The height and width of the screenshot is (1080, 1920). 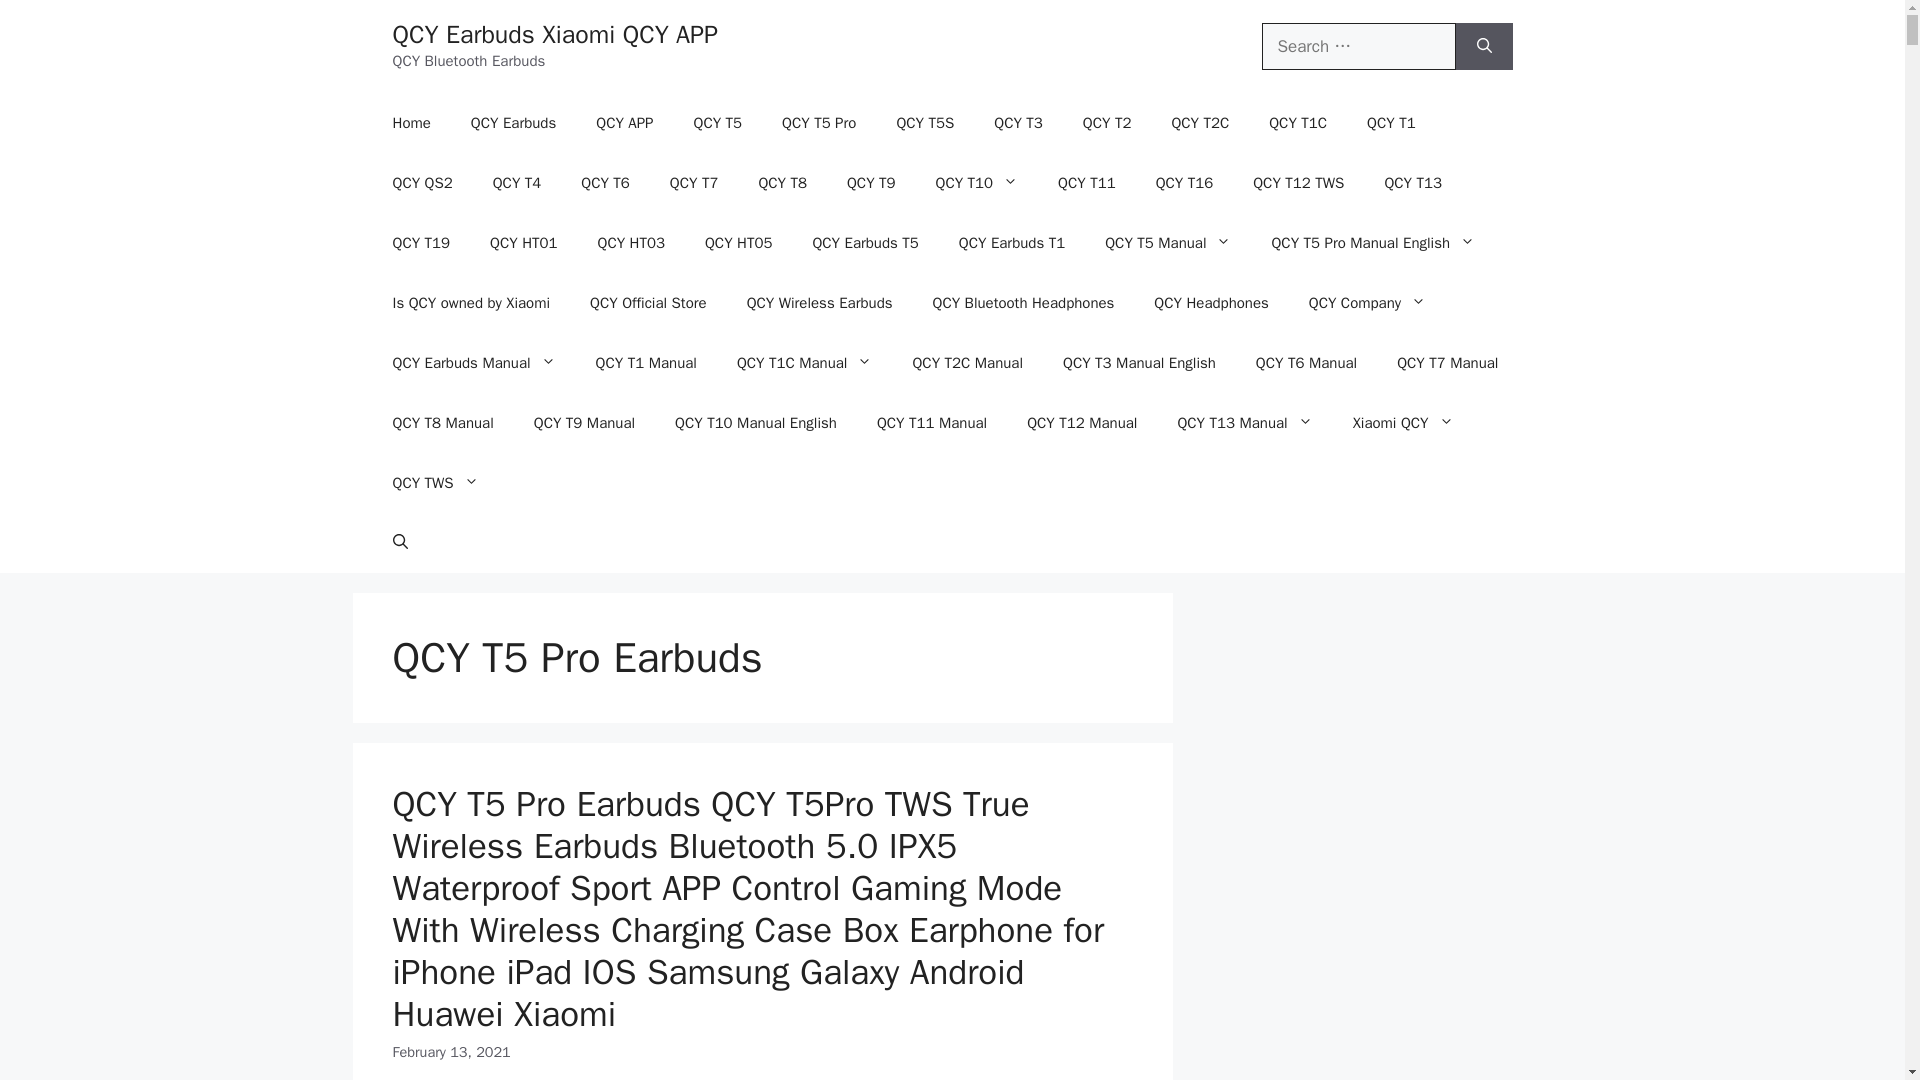 I want to click on QCY T1C, so click(x=1298, y=122).